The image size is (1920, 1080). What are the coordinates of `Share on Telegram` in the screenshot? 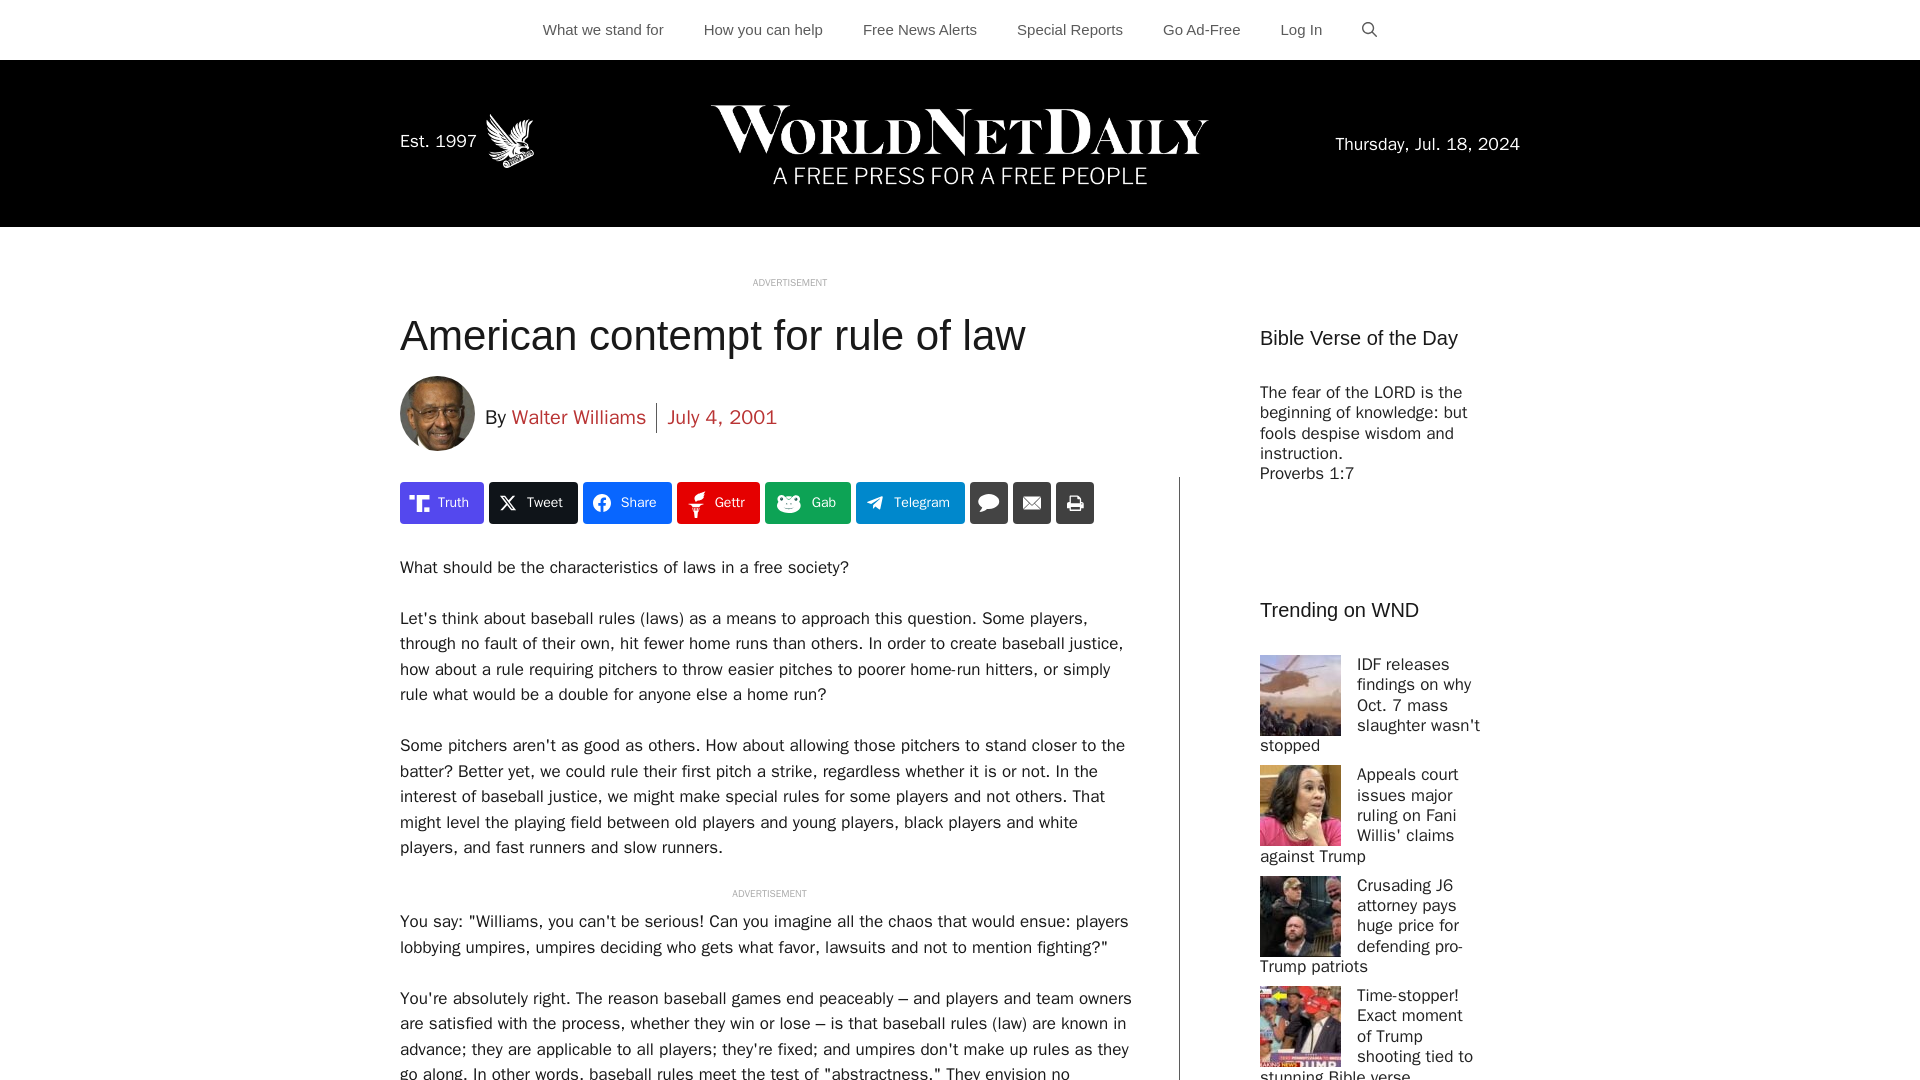 It's located at (910, 502).